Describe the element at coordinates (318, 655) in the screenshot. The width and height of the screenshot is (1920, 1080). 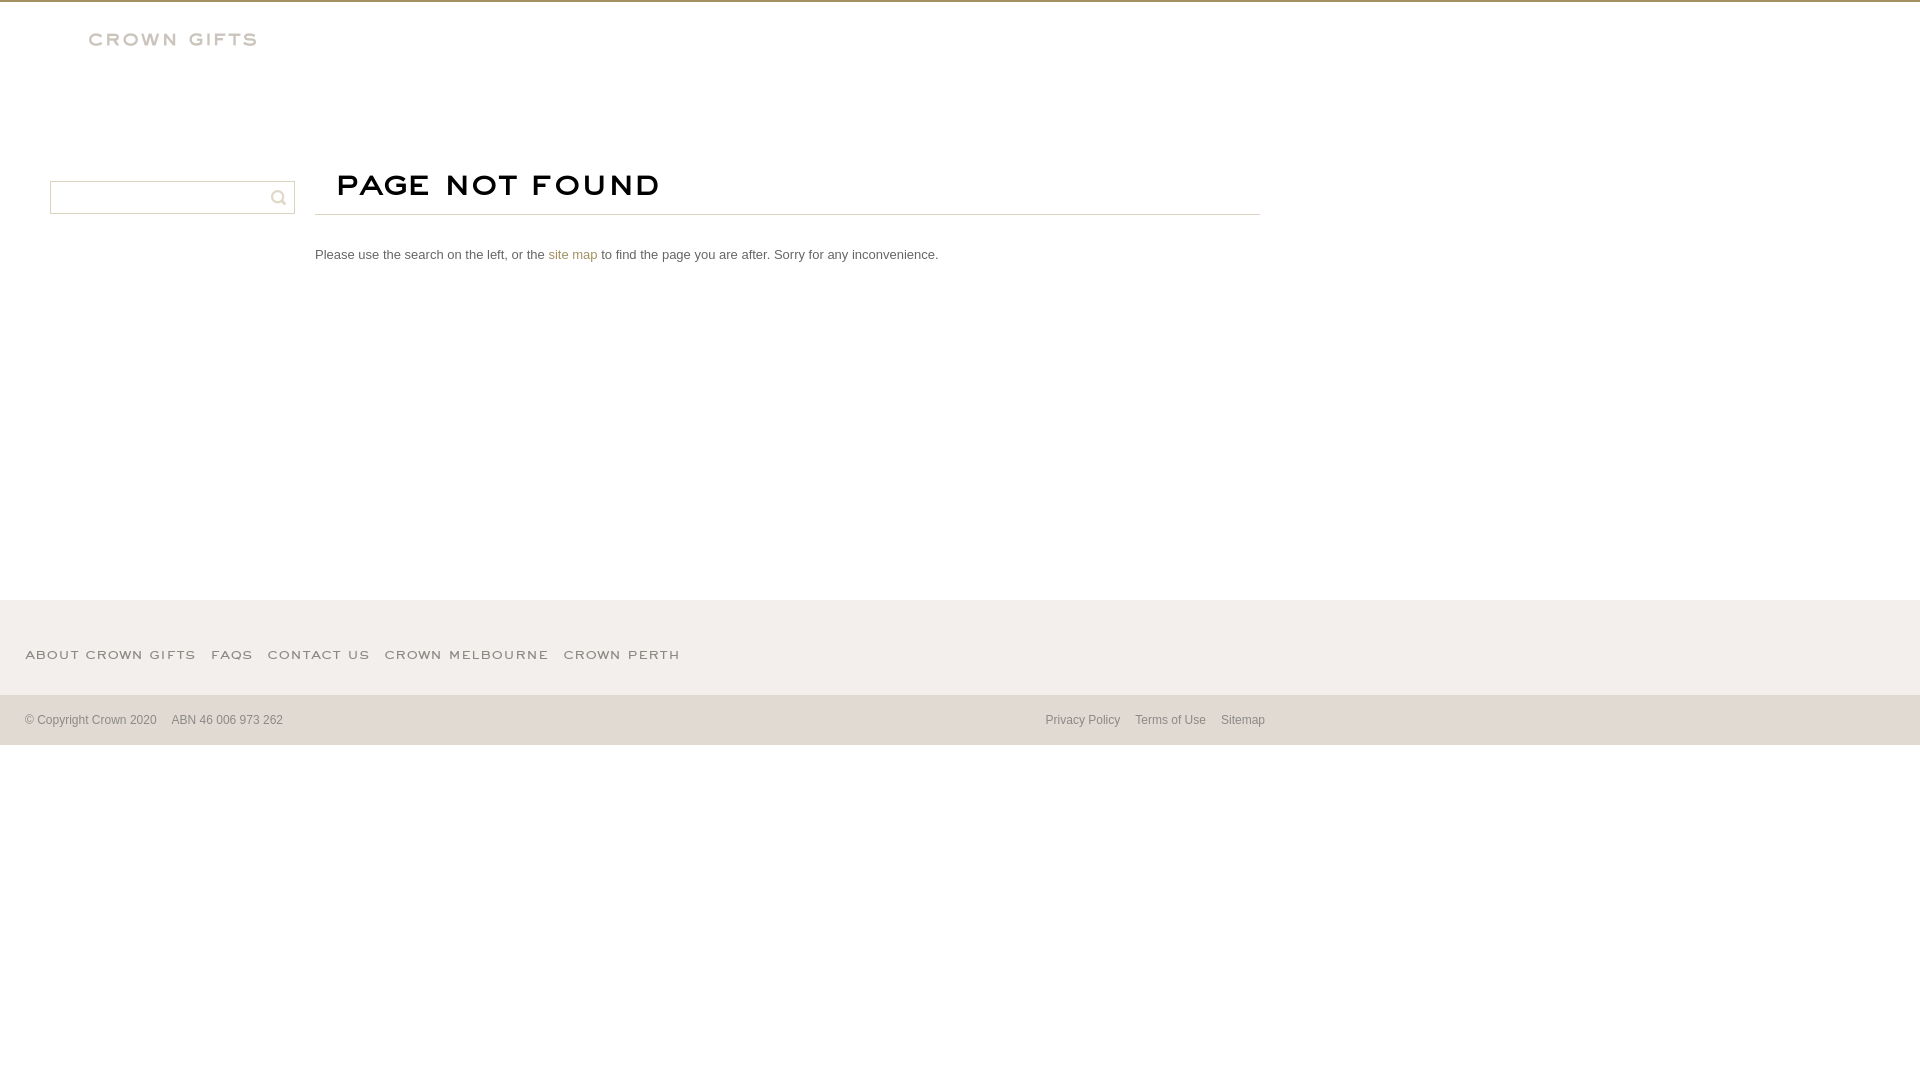
I see `CONTACT US` at that location.